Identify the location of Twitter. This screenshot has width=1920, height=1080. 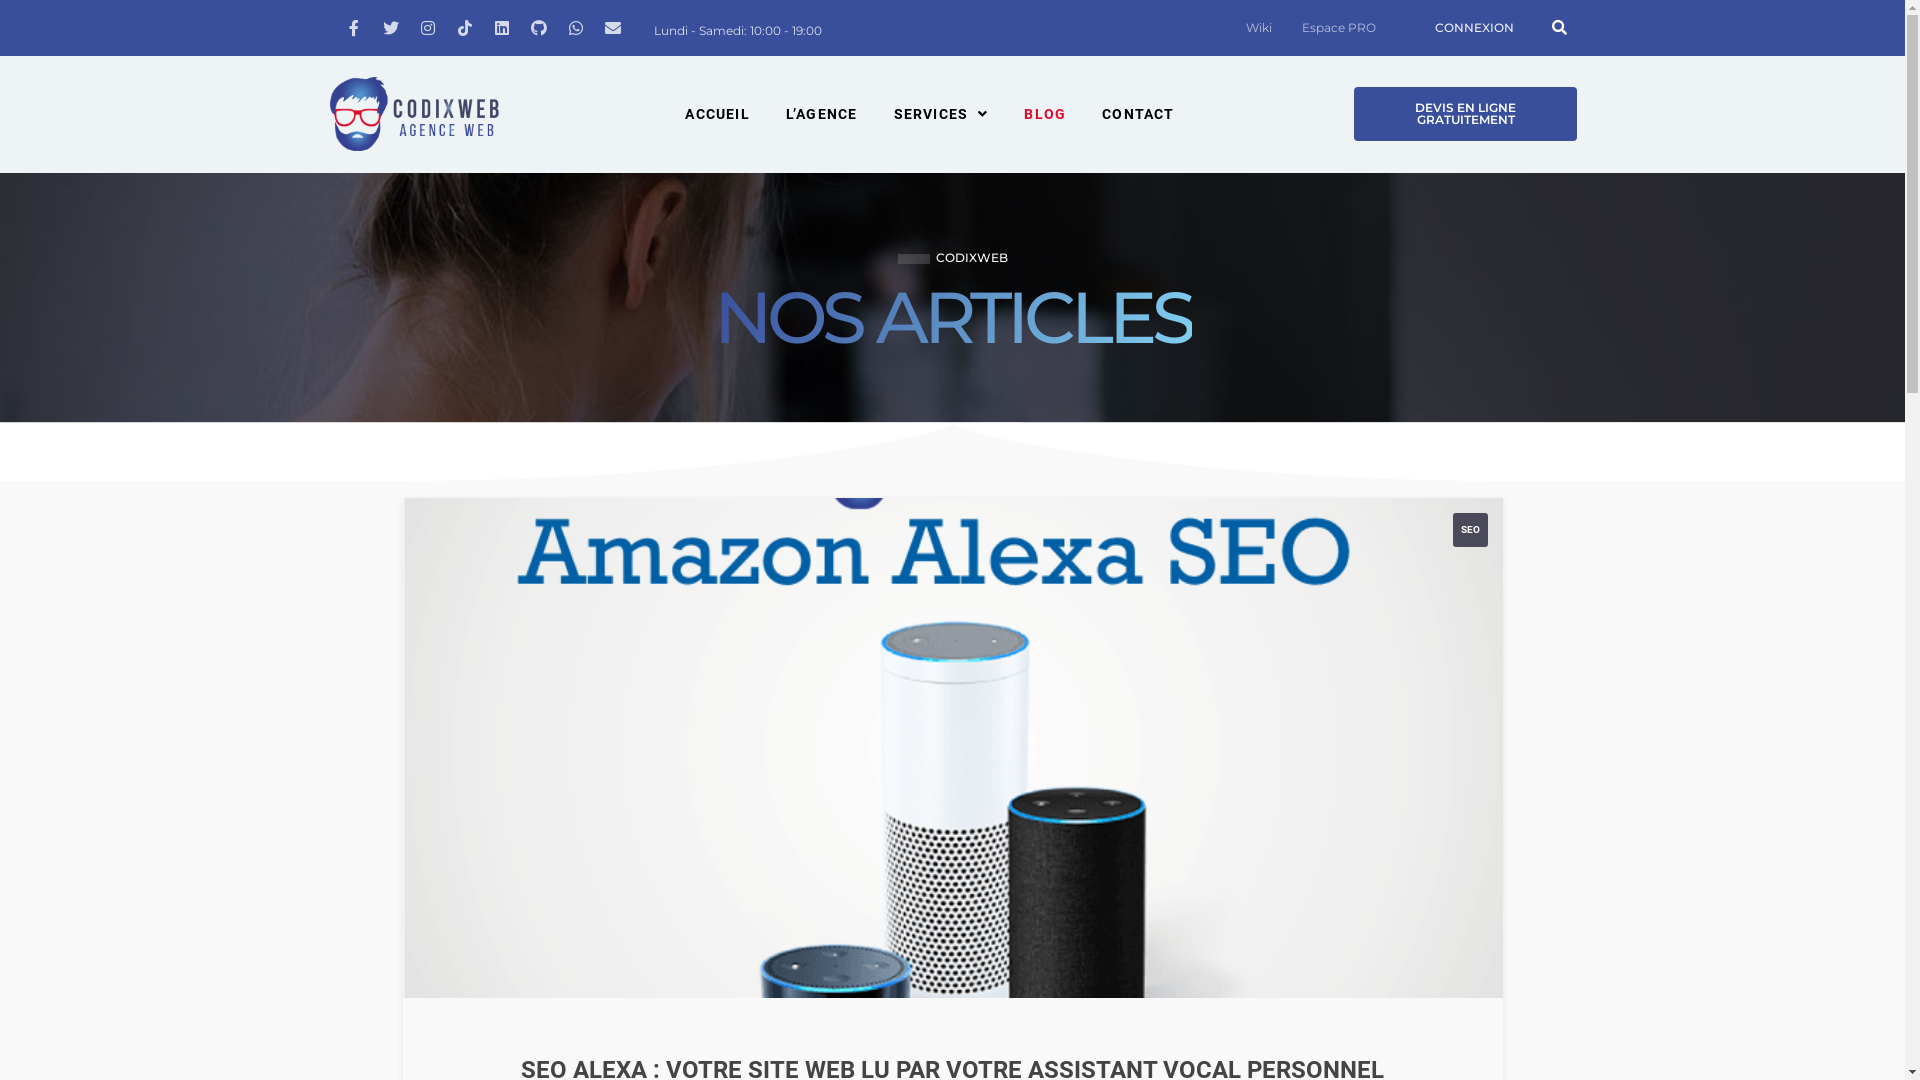
(390, 28).